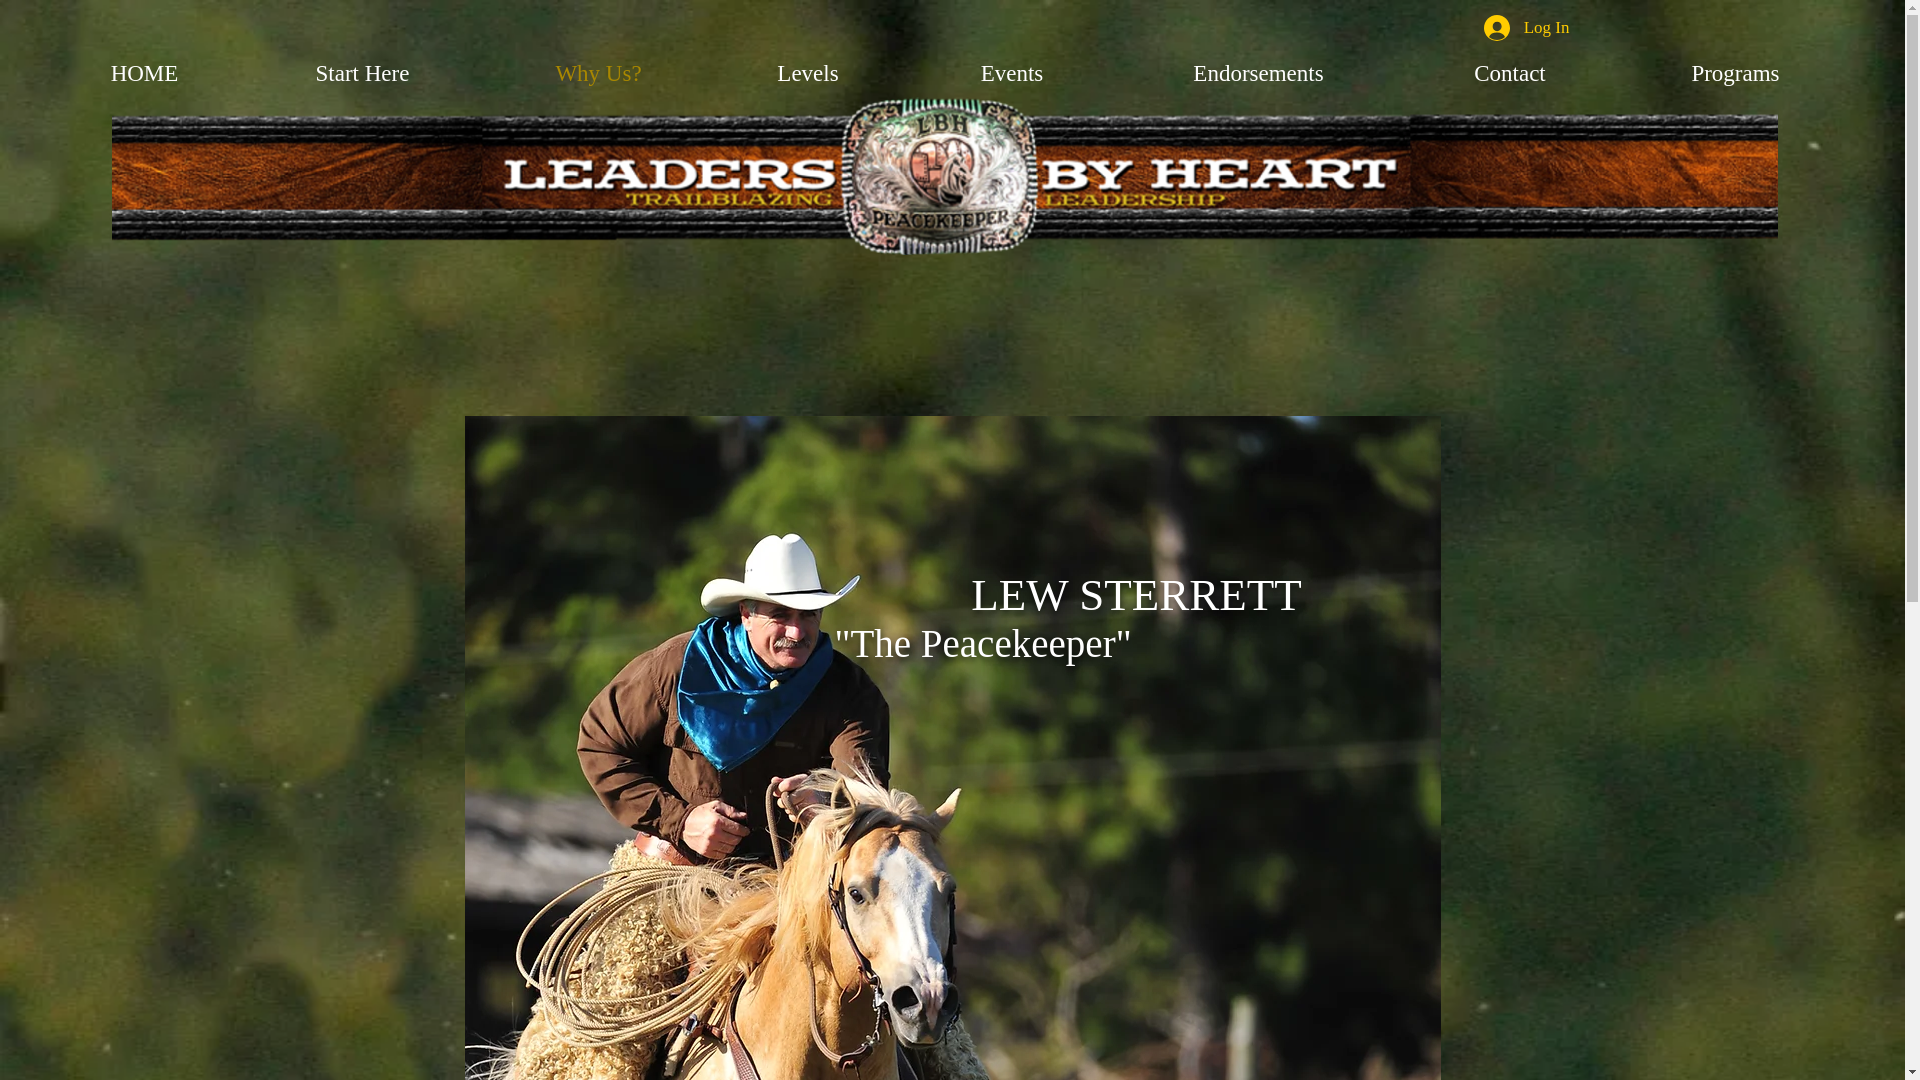 The height and width of the screenshot is (1080, 1920). Describe the element at coordinates (1510, 73) in the screenshot. I see `Contact` at that location.